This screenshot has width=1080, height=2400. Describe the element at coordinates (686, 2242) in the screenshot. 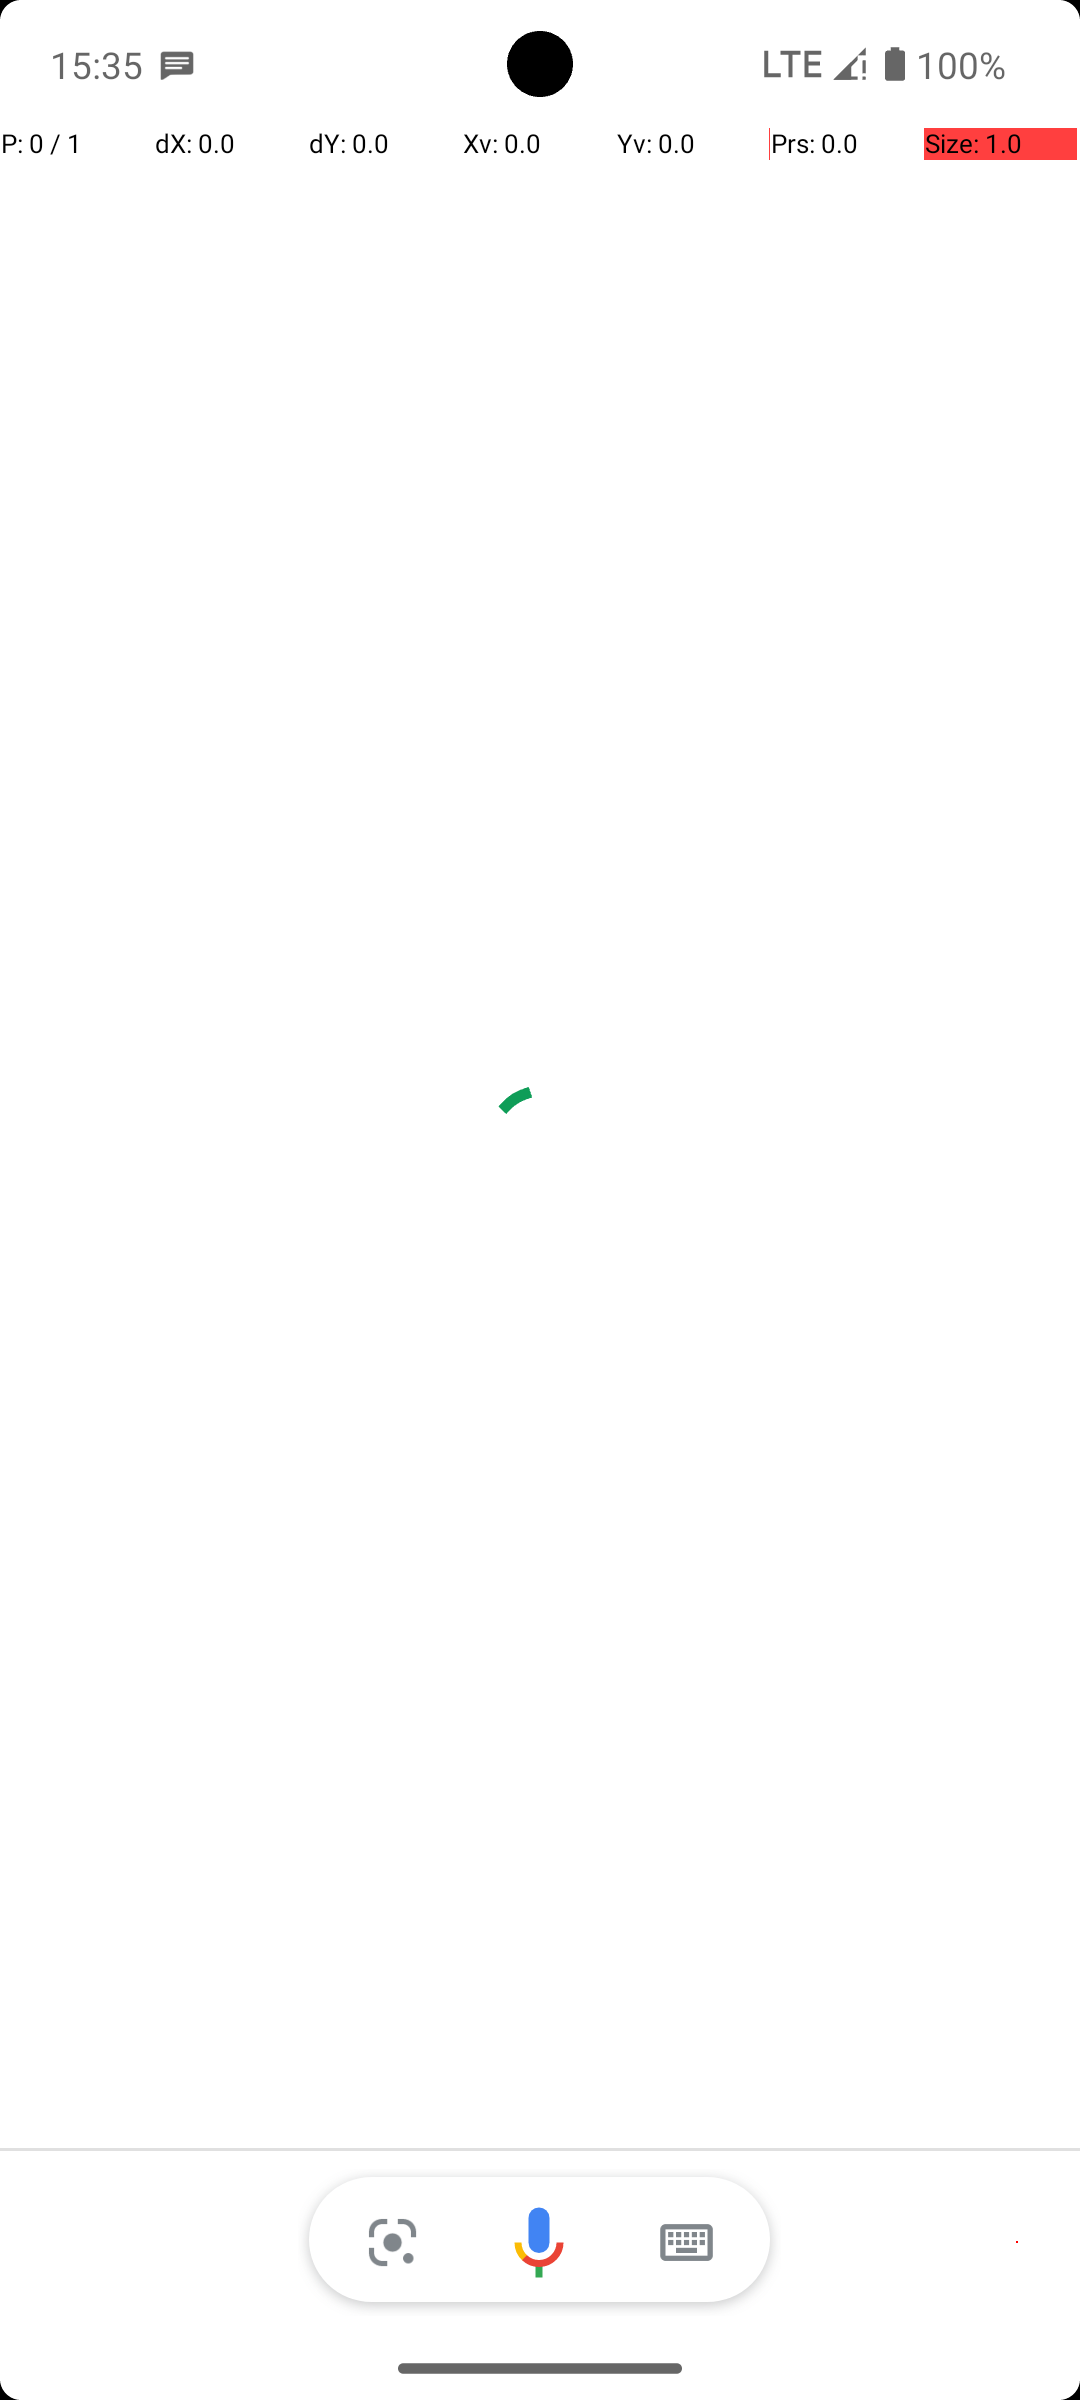

I see `Type mode` at that location.